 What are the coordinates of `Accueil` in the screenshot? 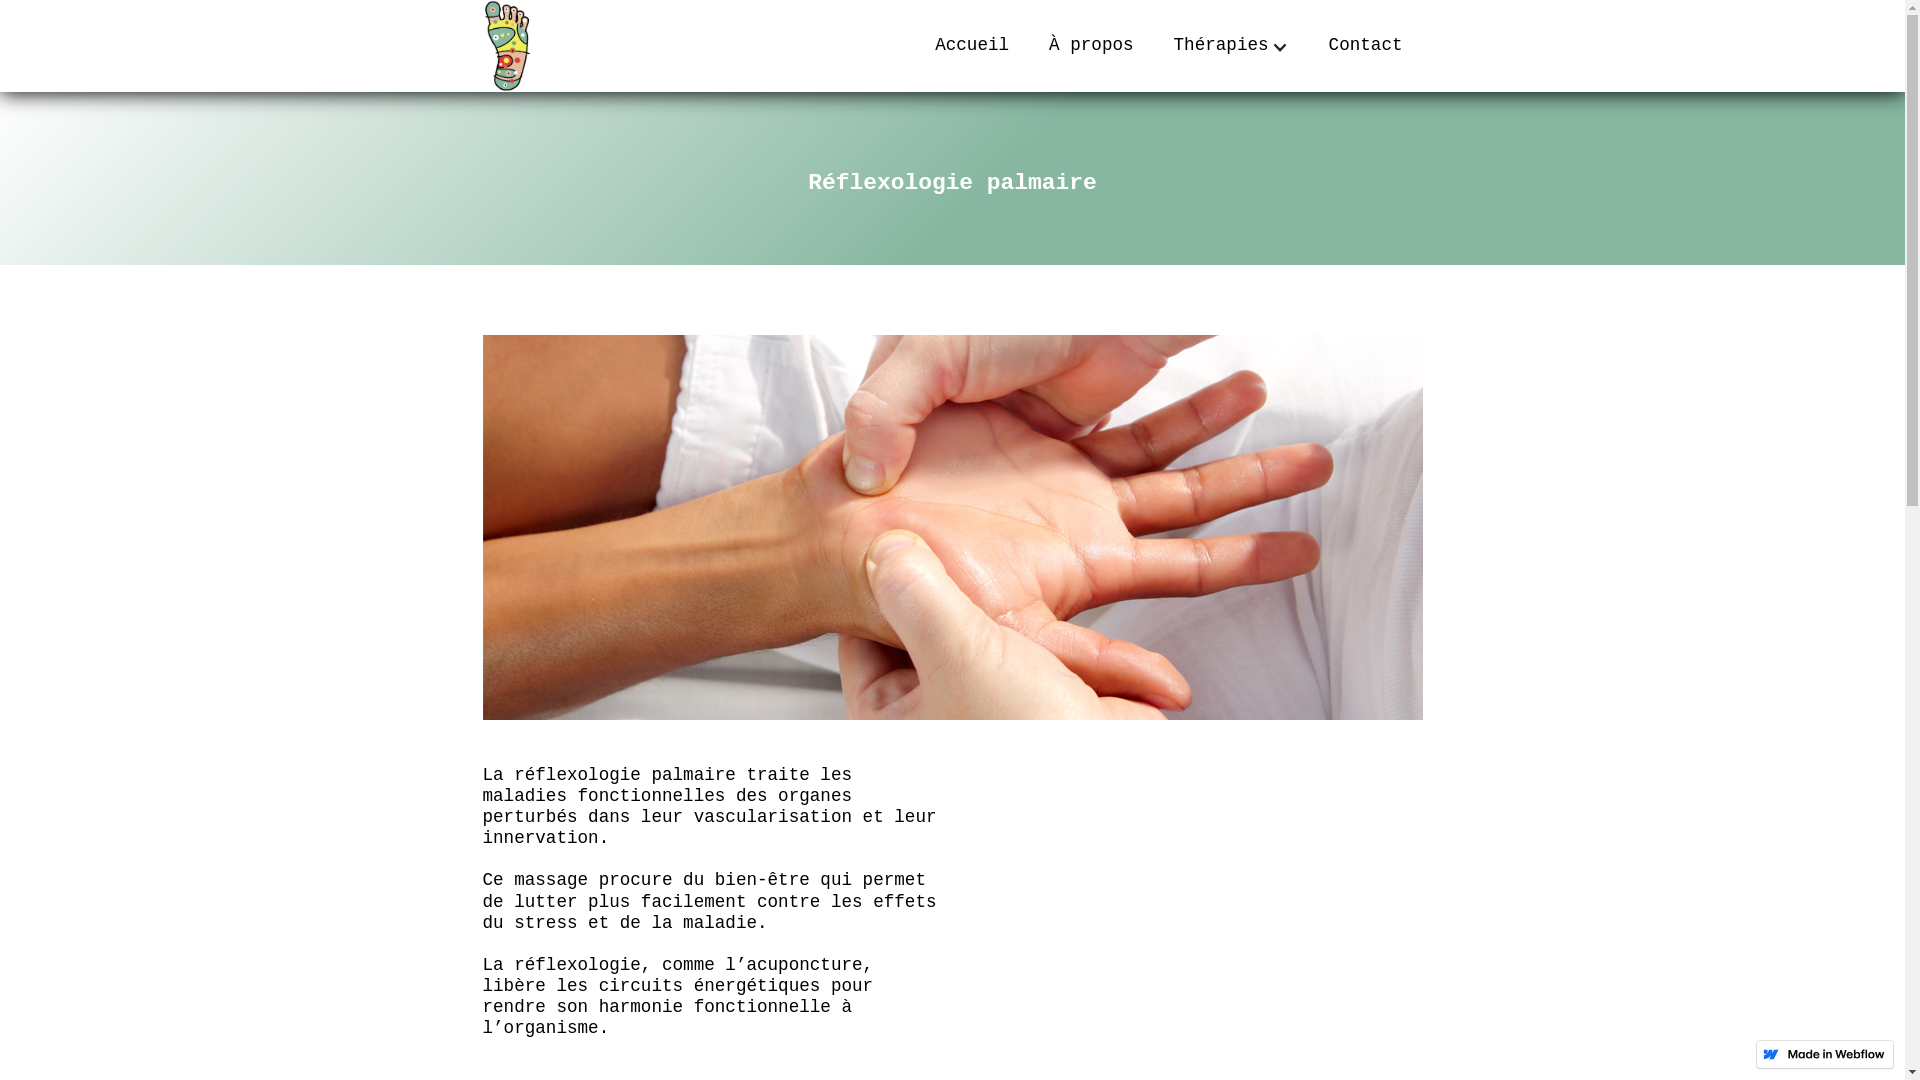 It's located at (972, 50).